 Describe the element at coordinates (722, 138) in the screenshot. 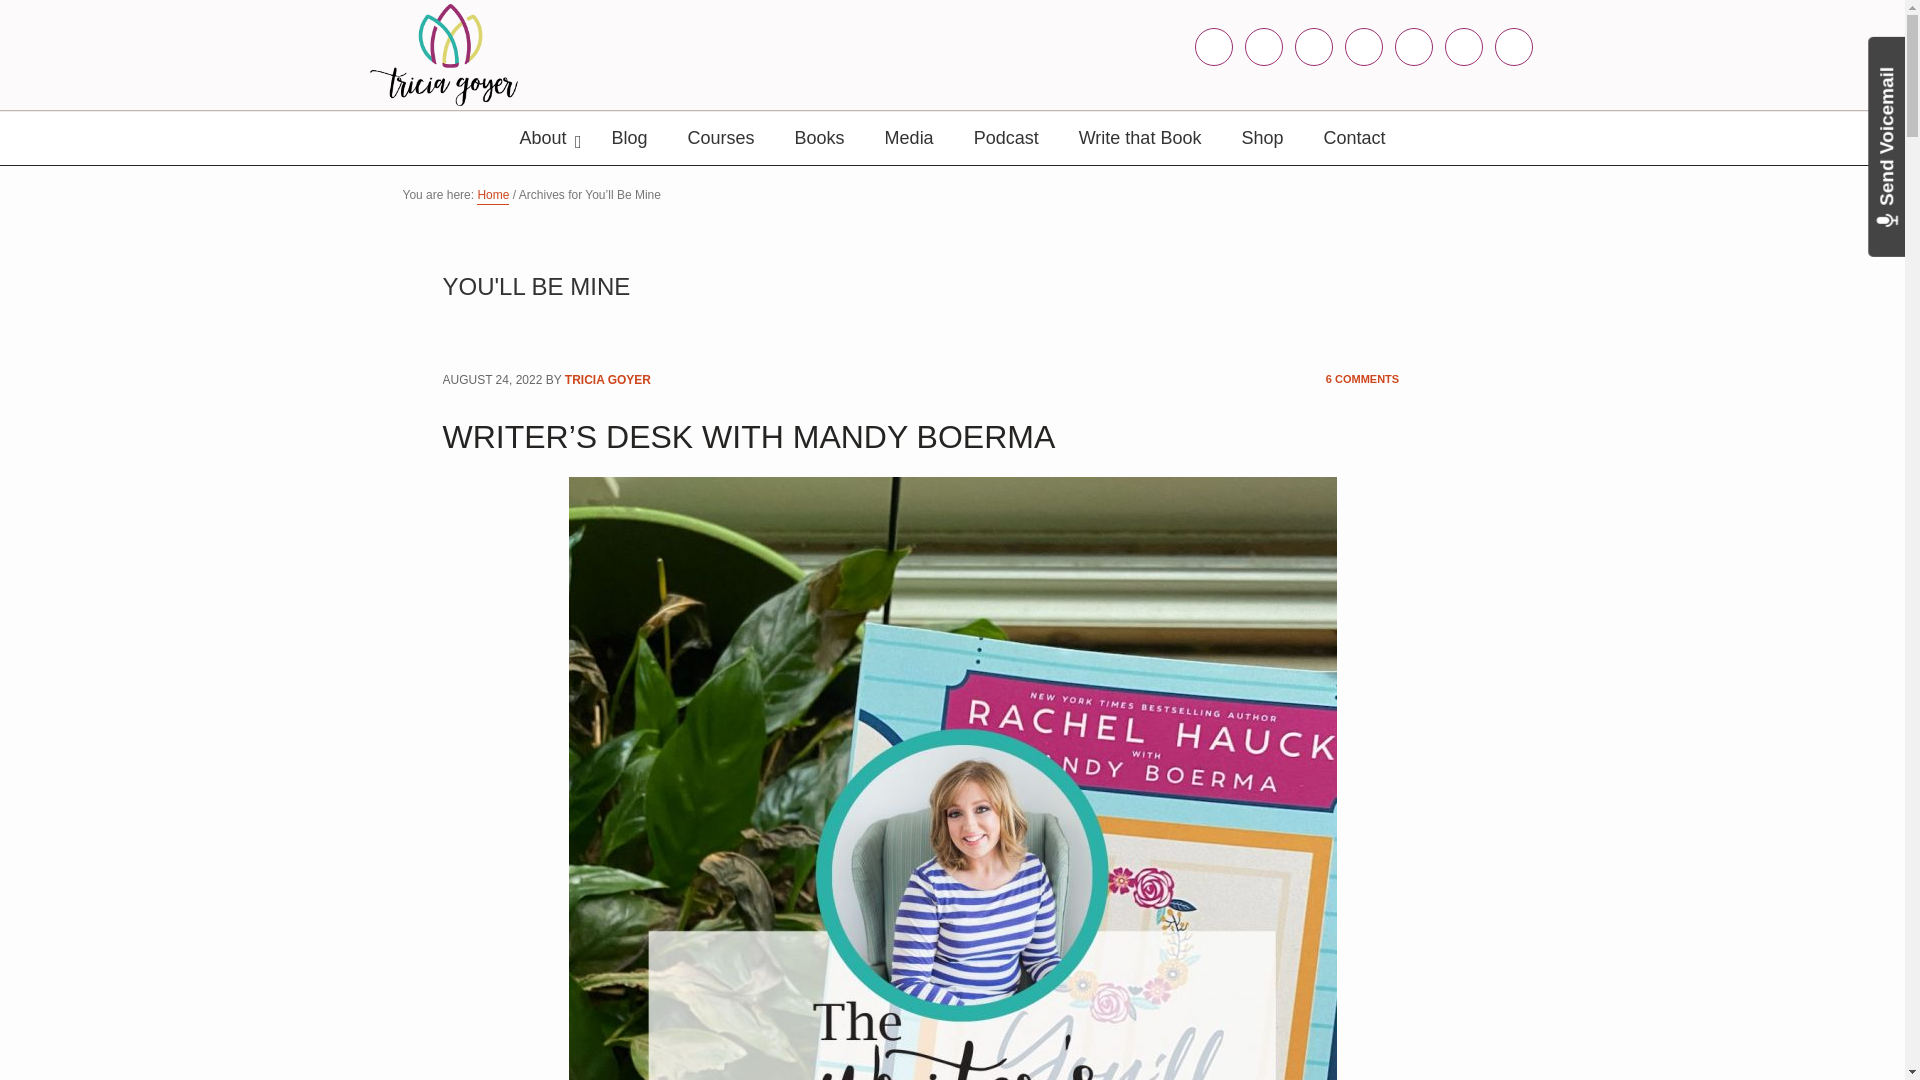

I see `Courses` at that location.